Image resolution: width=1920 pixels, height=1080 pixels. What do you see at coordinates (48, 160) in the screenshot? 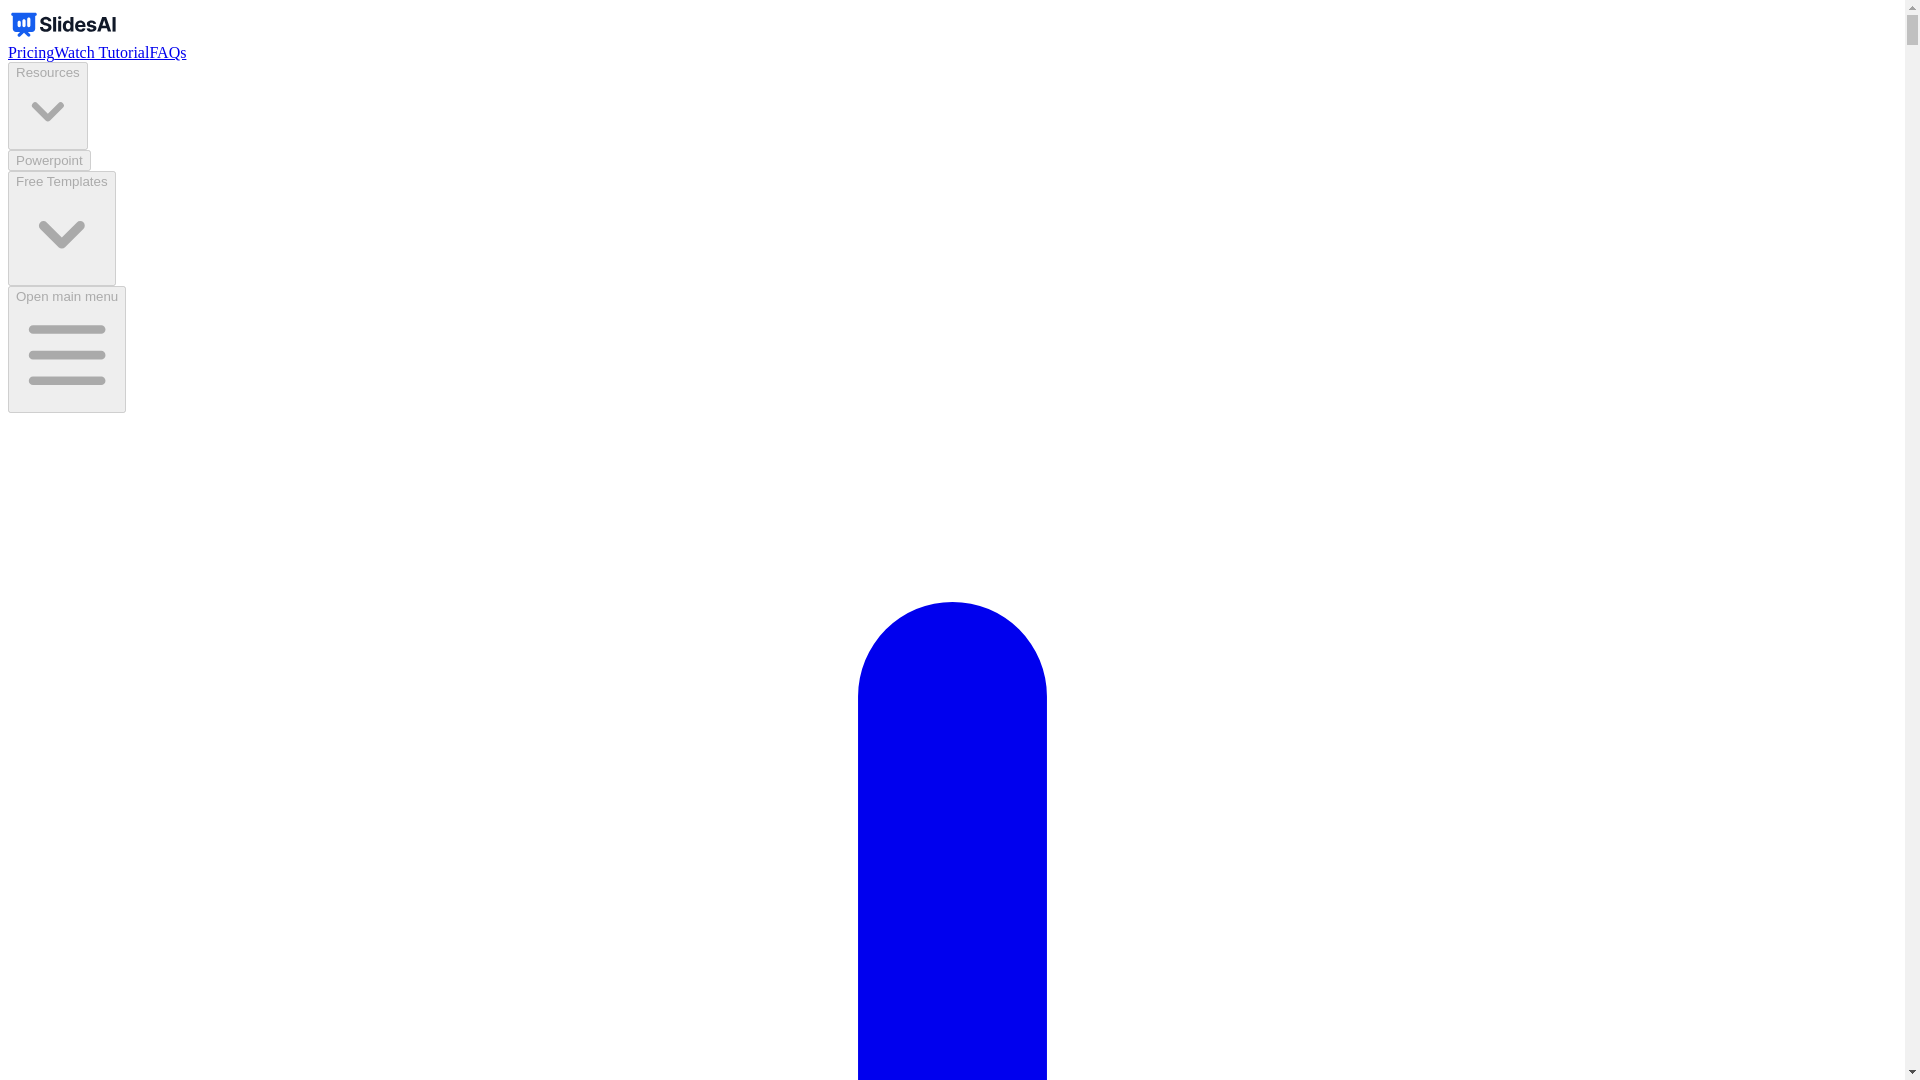
I see `Powepoint` at bounding box center [48, 160].